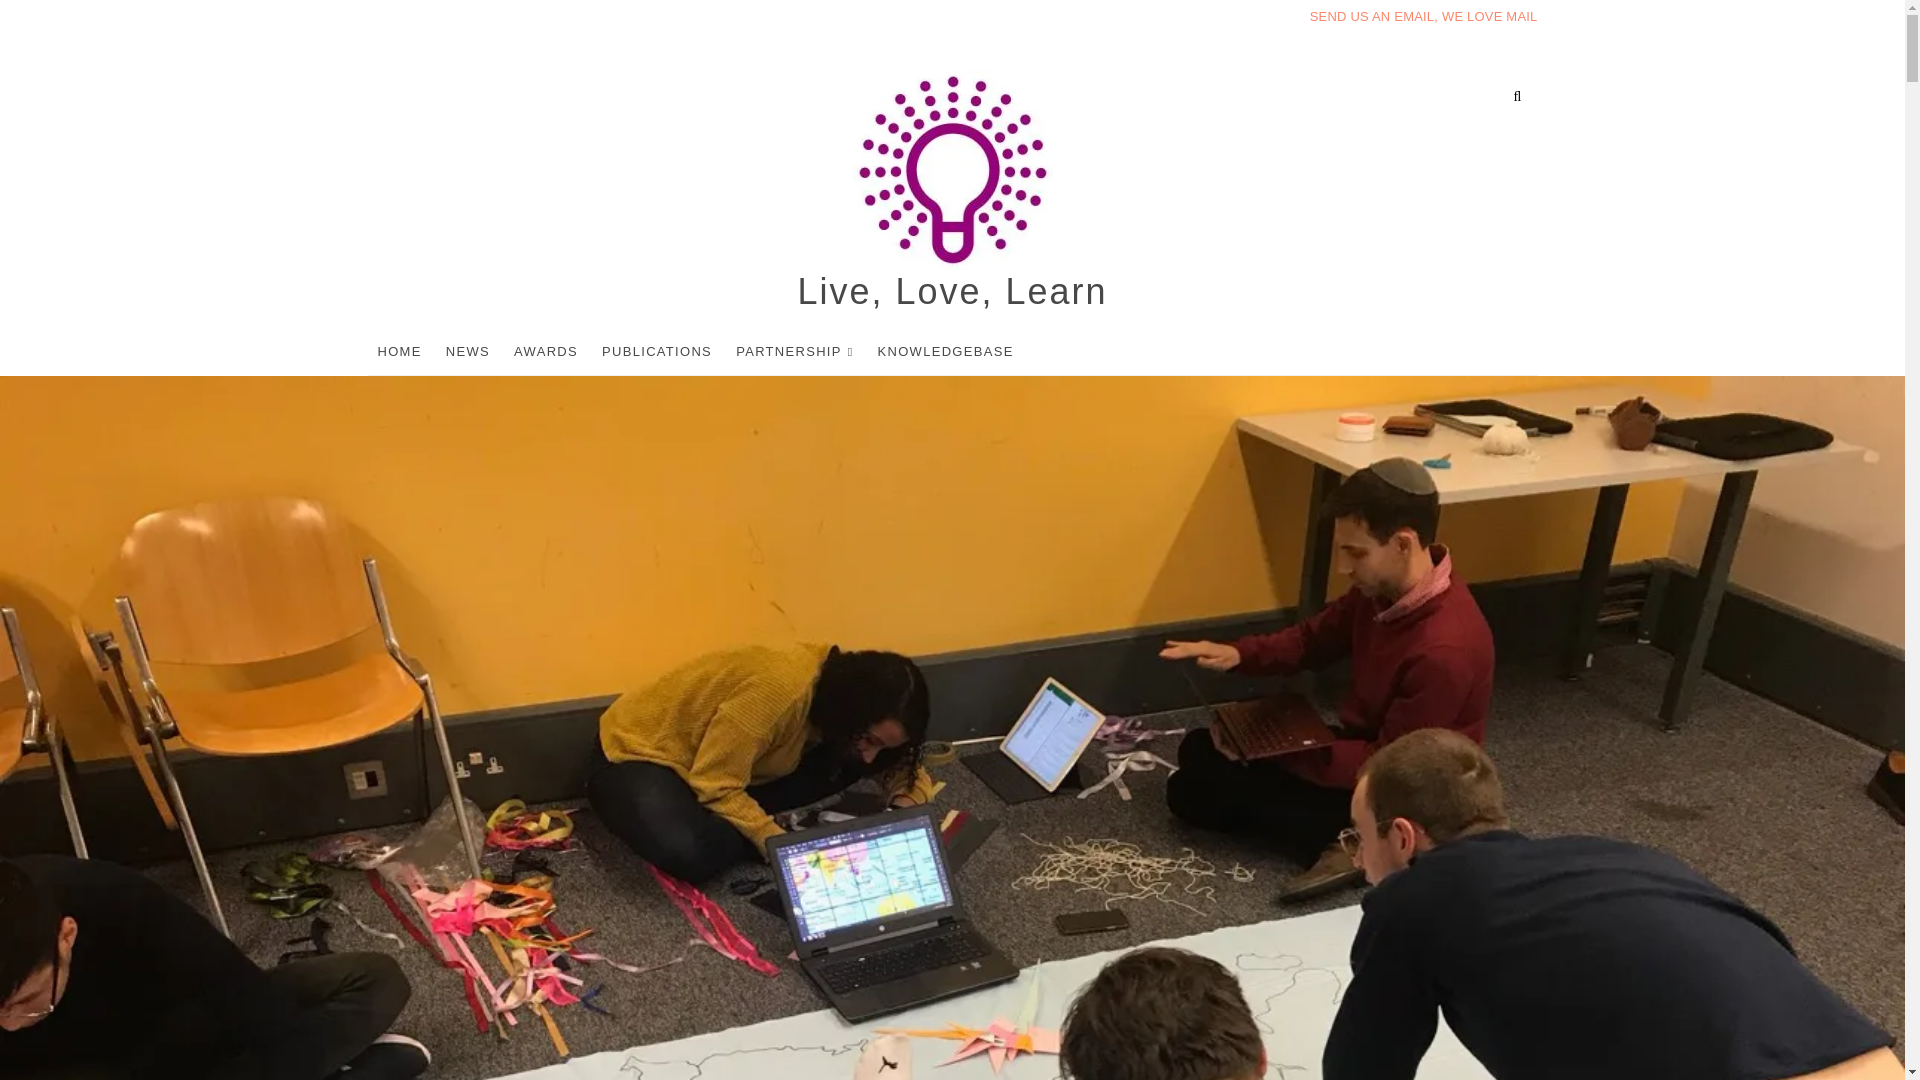  I want to click on HOME, so click(400, 351).